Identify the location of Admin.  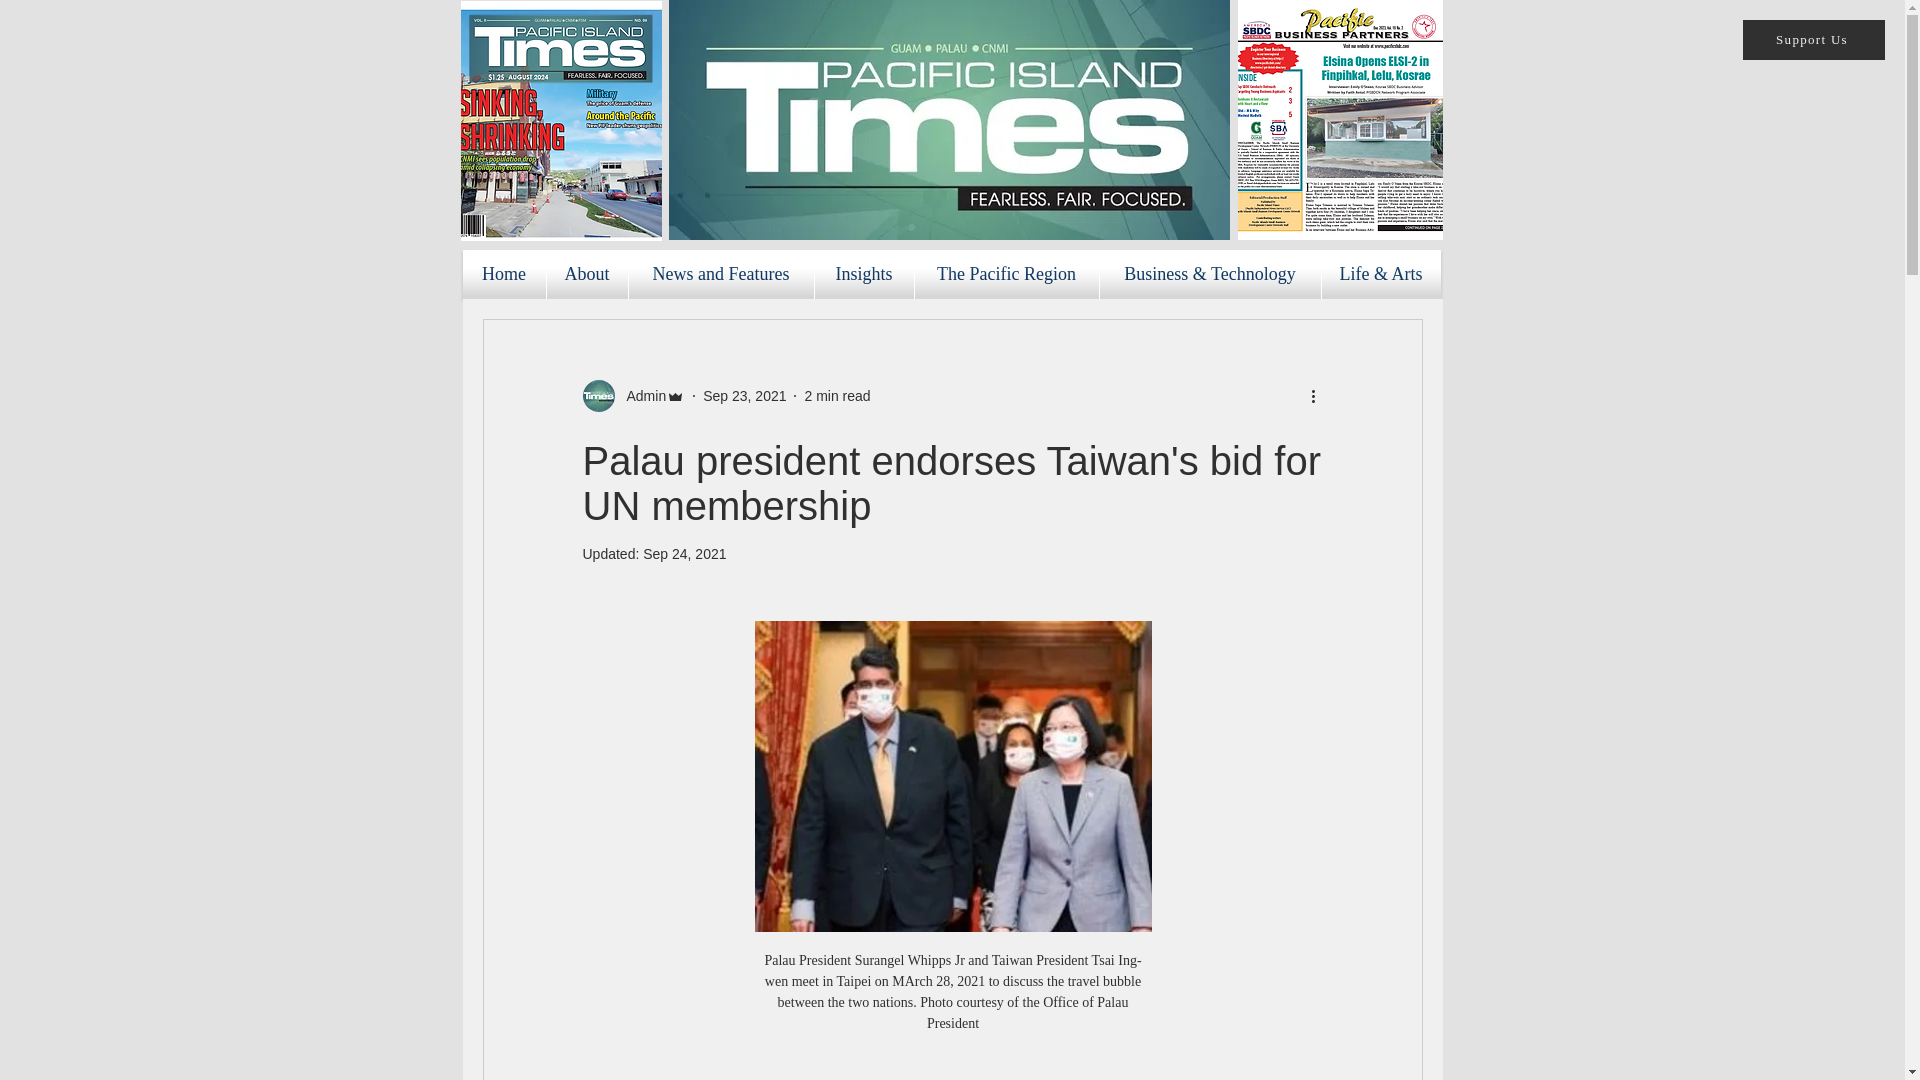
(640, 396).